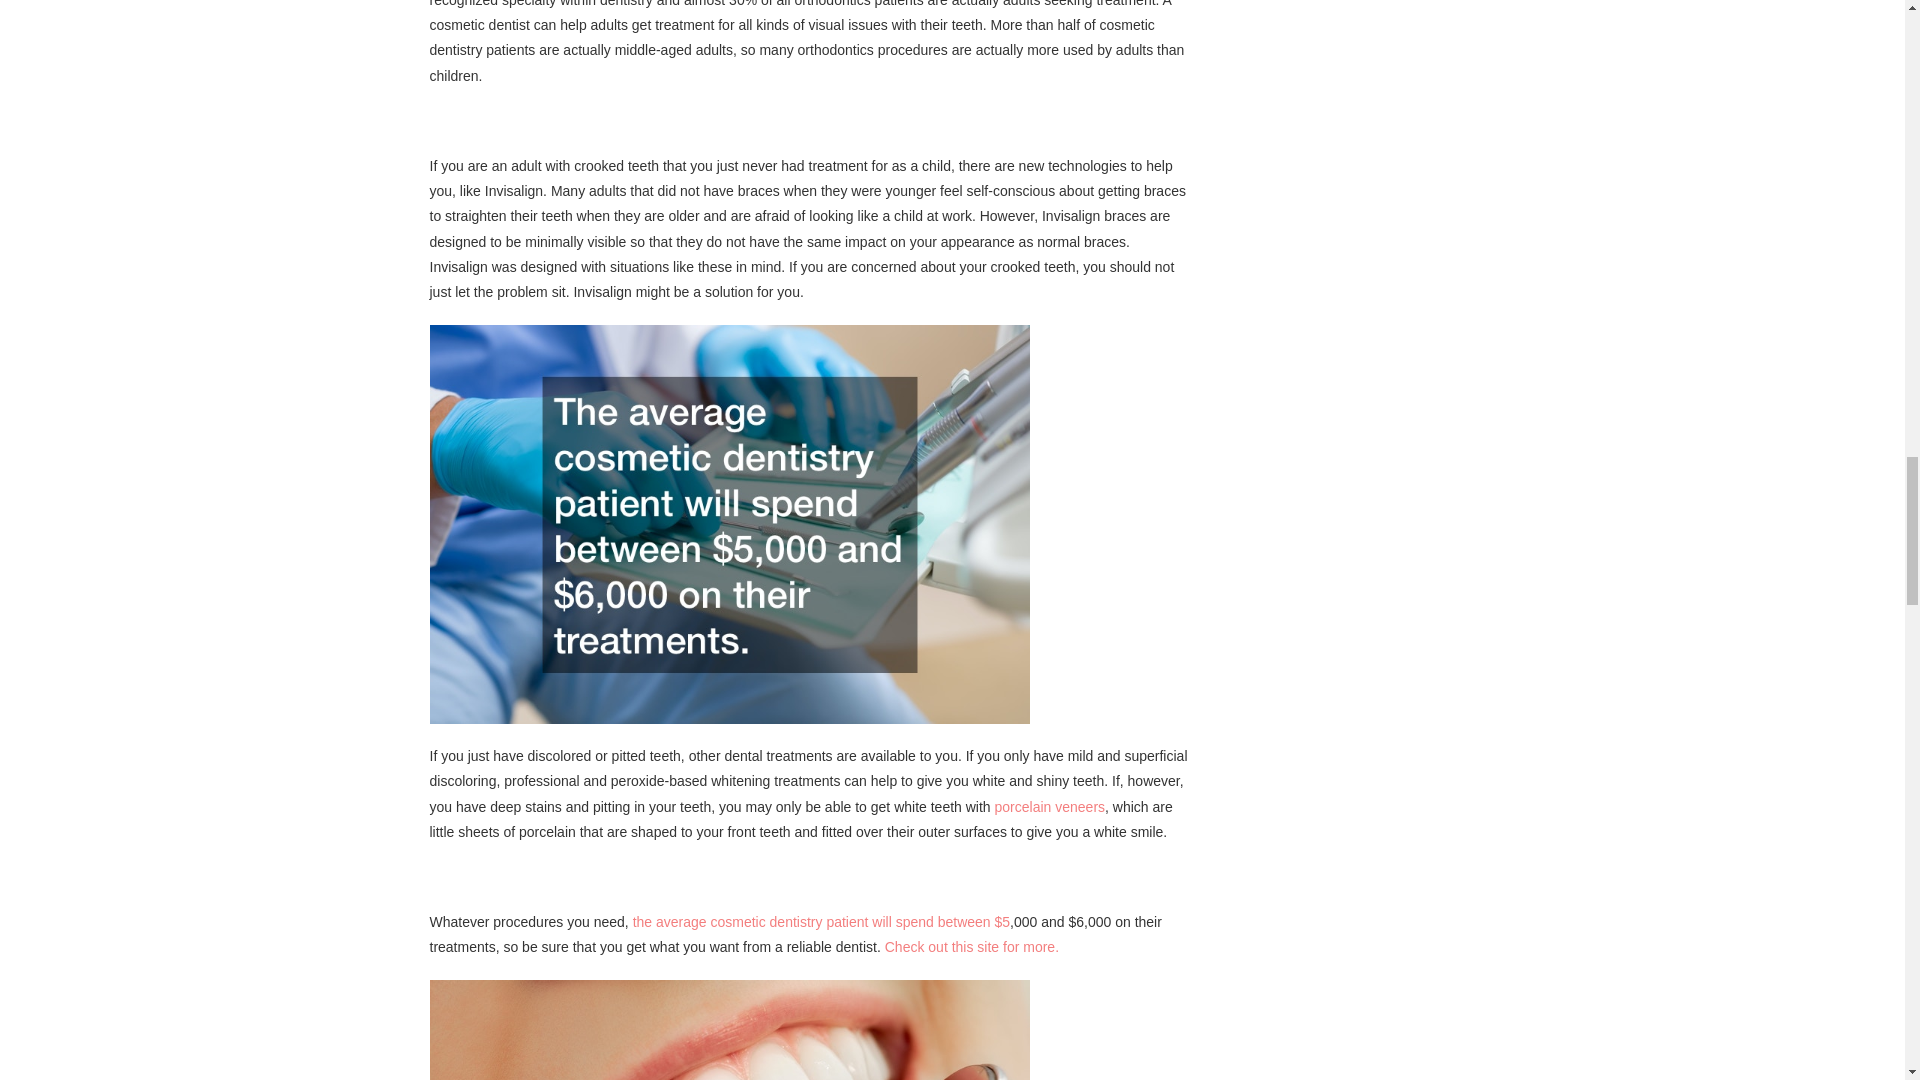 The height and width of the screenshot is (1080, 1920). Describe the element at coordinates (821, 921) in the screenshot. I see `Dental treatment, Nyc veneers` at that location.